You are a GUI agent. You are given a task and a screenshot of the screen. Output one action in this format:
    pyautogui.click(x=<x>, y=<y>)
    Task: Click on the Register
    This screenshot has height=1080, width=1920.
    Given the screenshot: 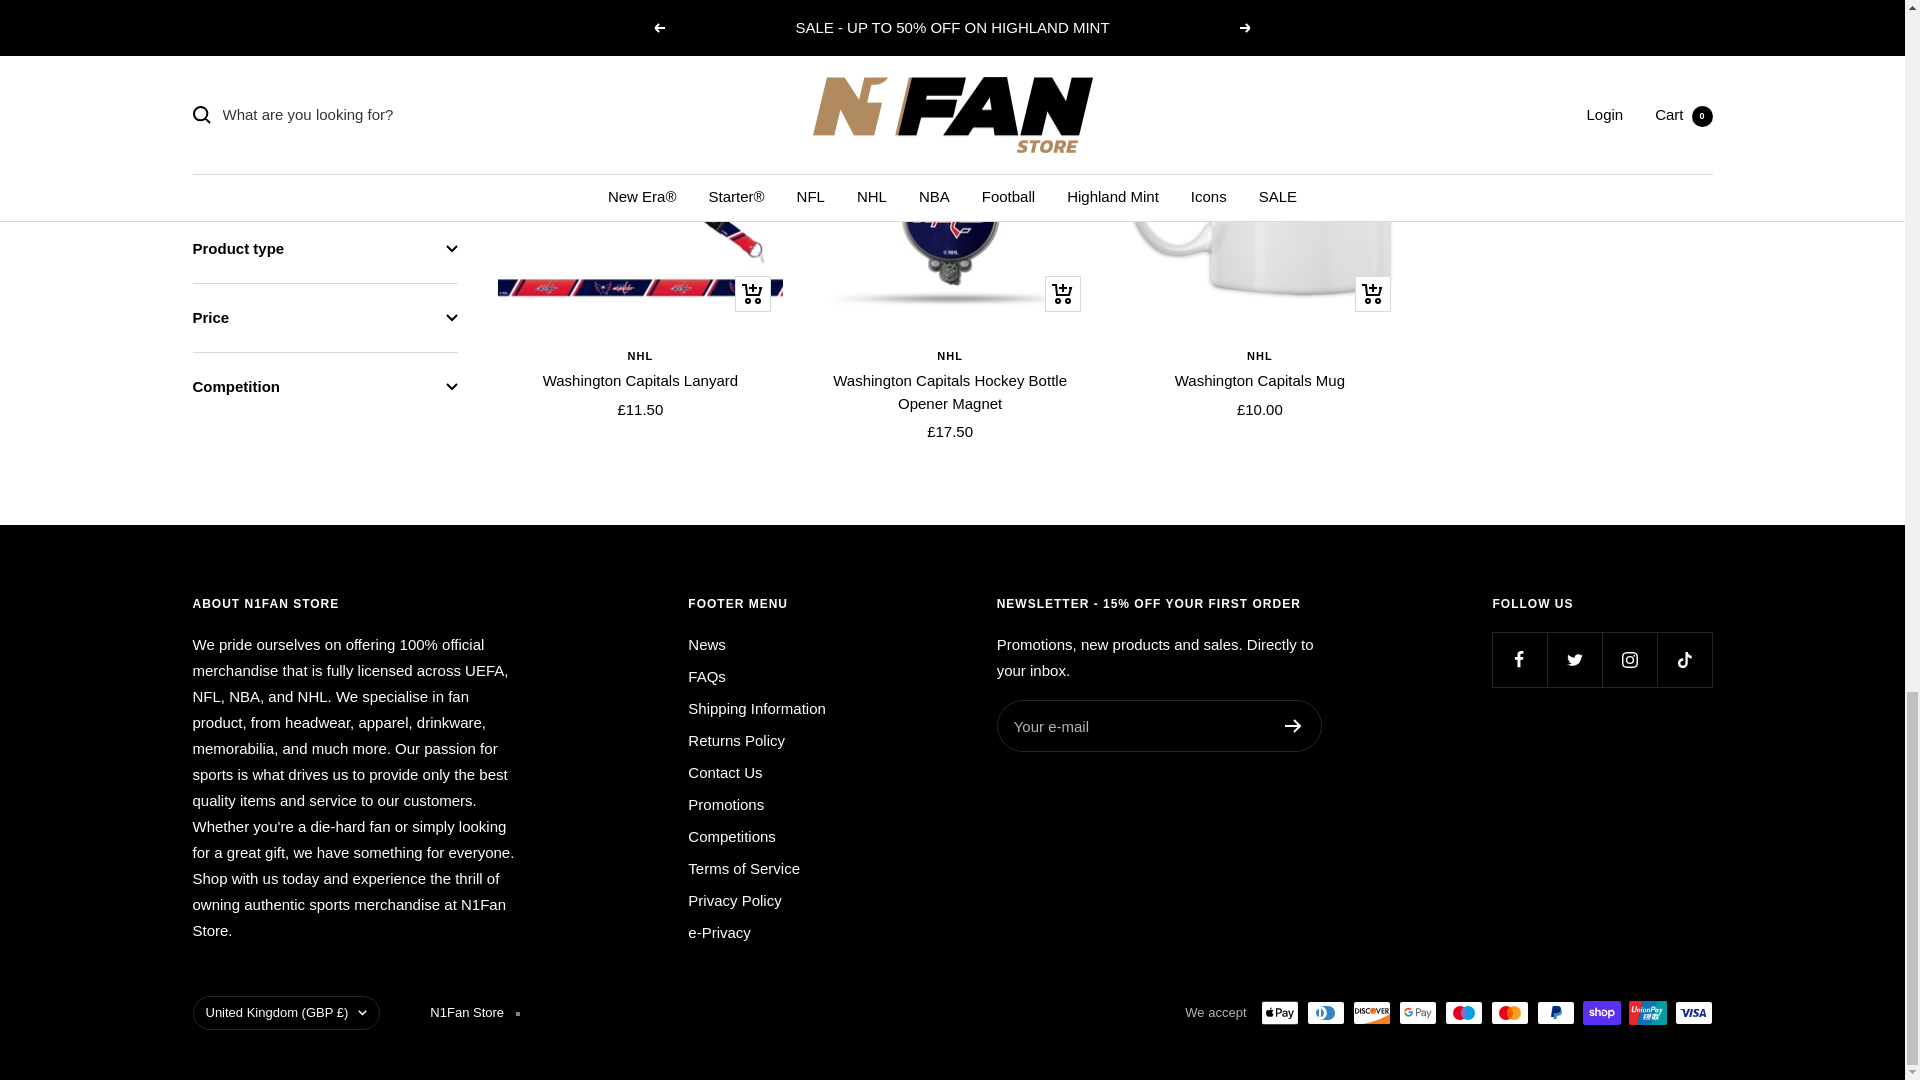 What is the action you would take?
    pyautogui.click(x=1292, y=726)
    